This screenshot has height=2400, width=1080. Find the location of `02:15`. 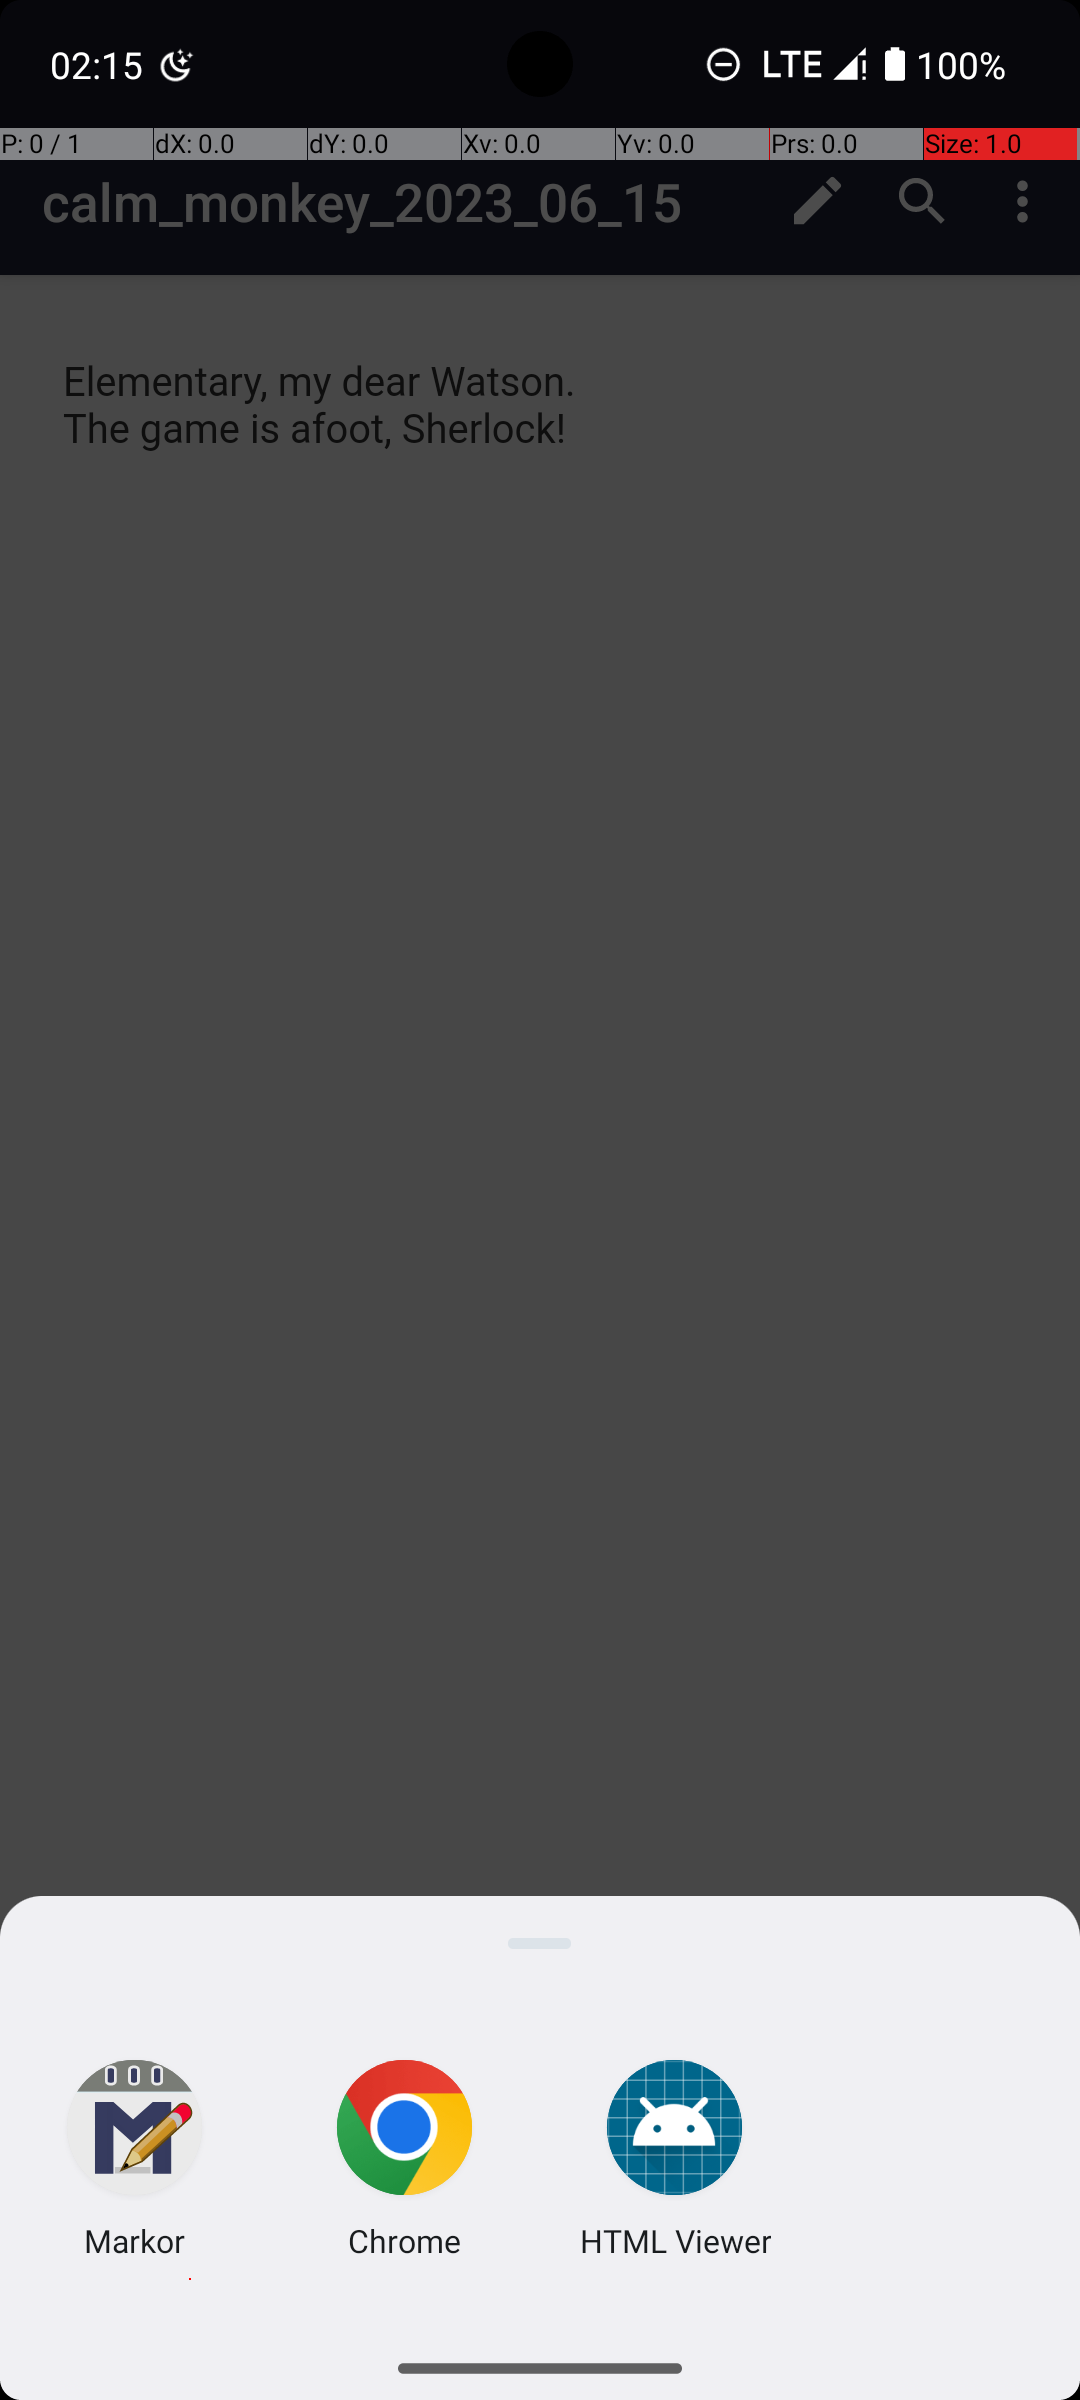

02:15 is located at coordinates (99, 64).